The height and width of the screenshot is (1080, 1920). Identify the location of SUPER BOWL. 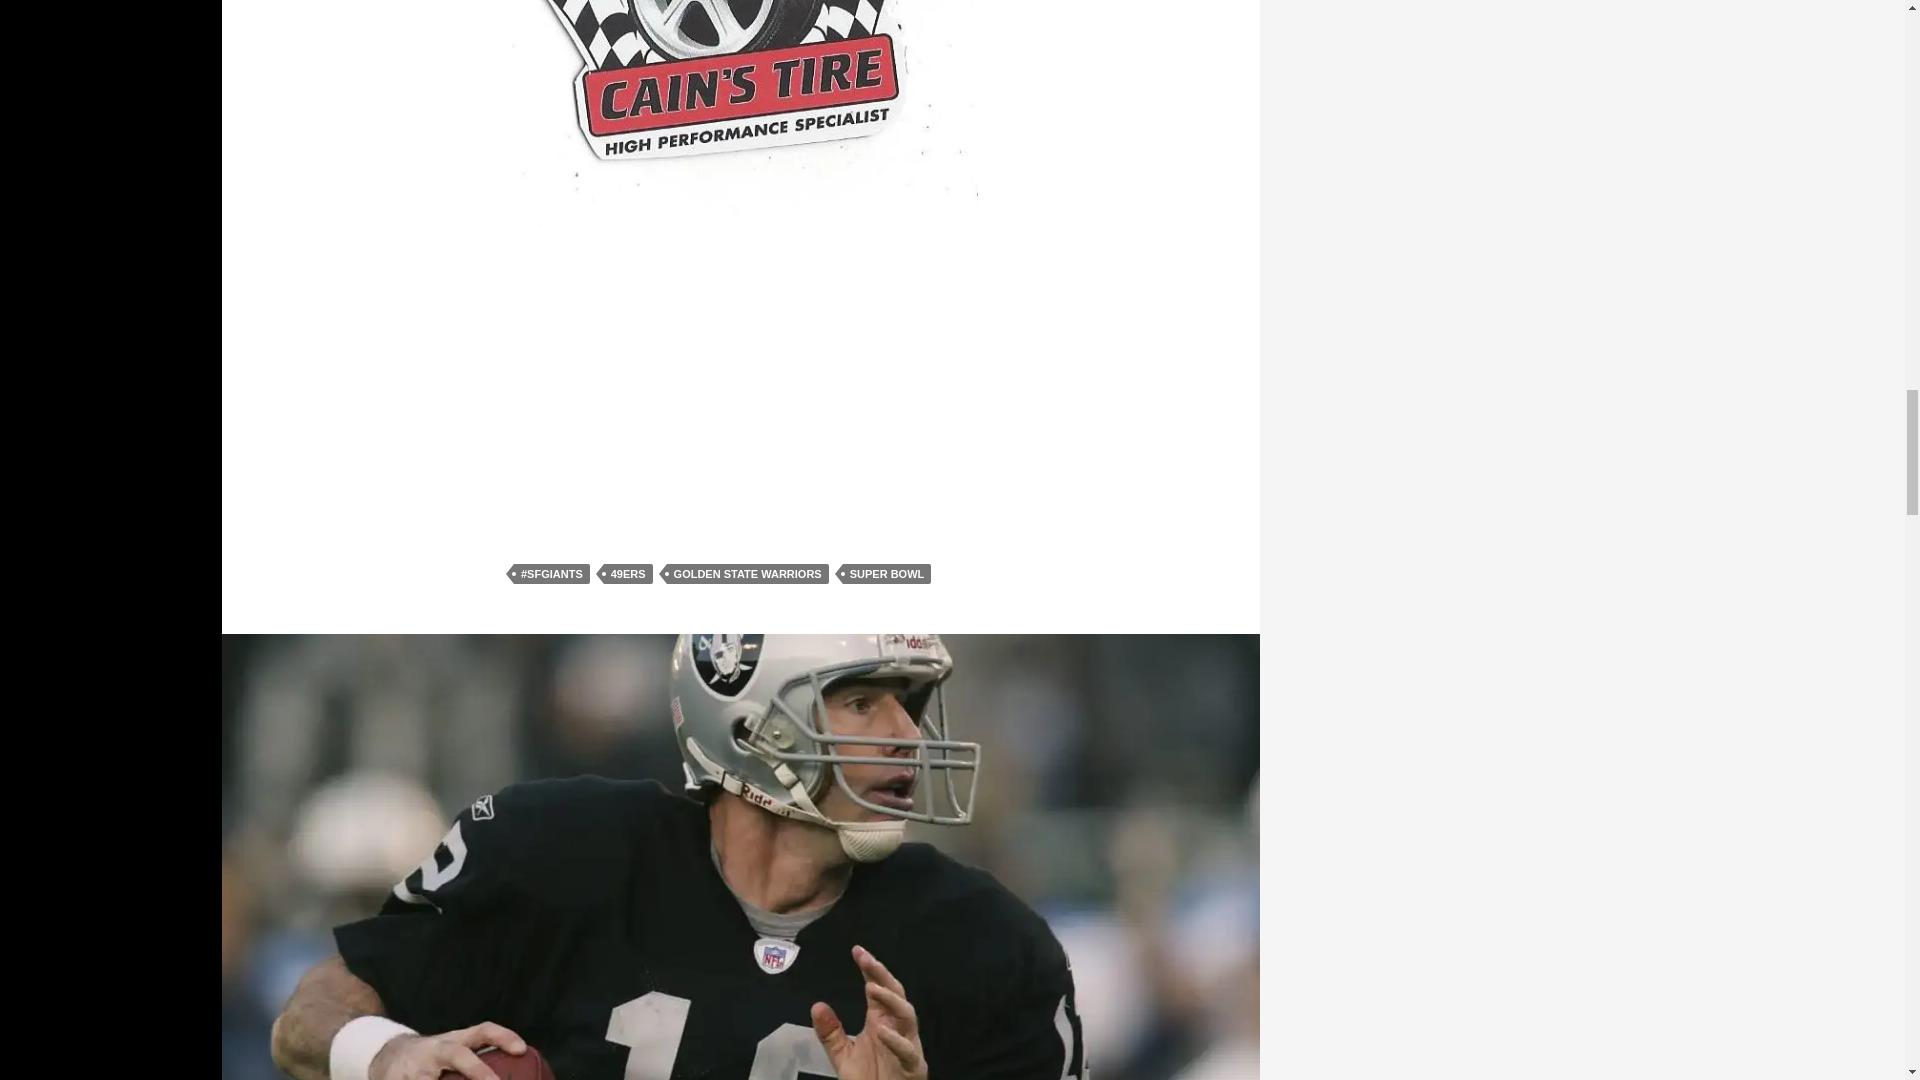
(886, 574).